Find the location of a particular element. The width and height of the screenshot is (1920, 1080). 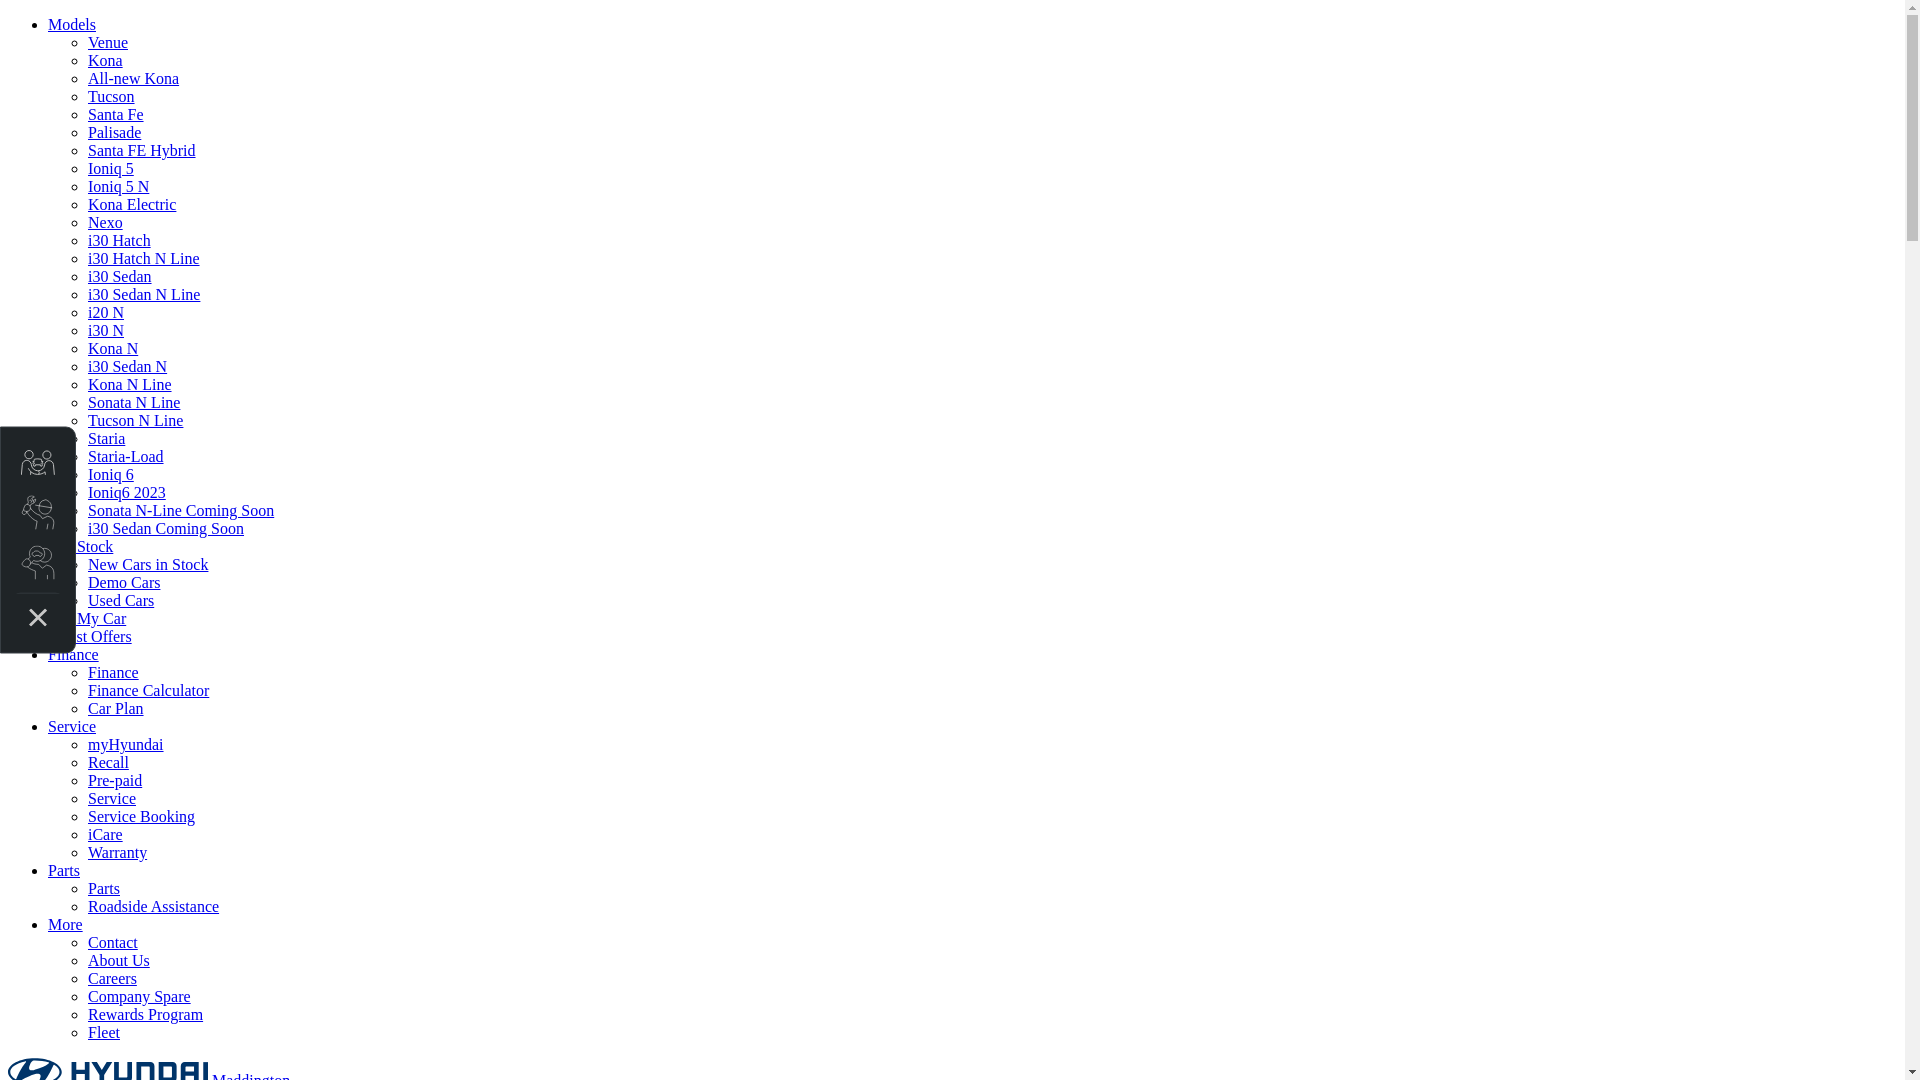

All-new Kona is located at coordinates (134, 78).